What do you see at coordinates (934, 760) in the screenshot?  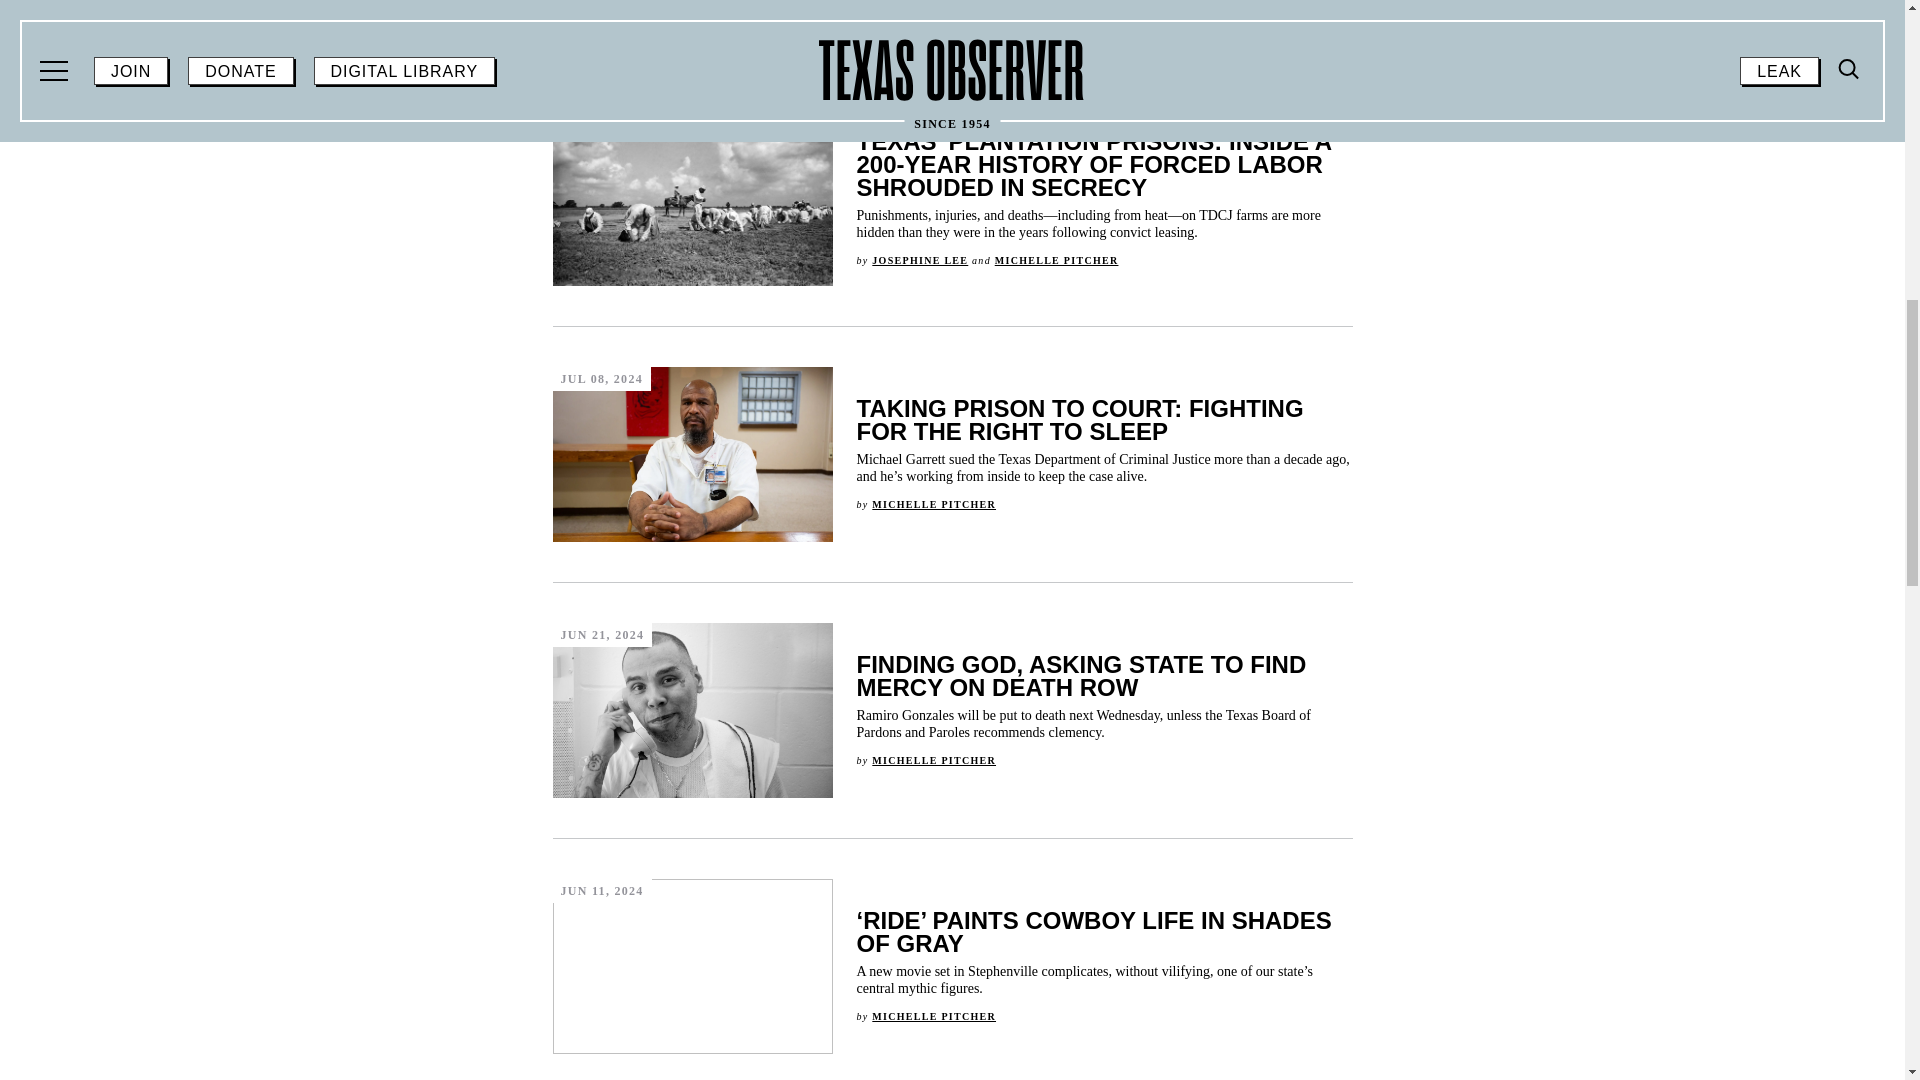 I see `Post by Michelle Pitcher` at bounding box center [934, 760].